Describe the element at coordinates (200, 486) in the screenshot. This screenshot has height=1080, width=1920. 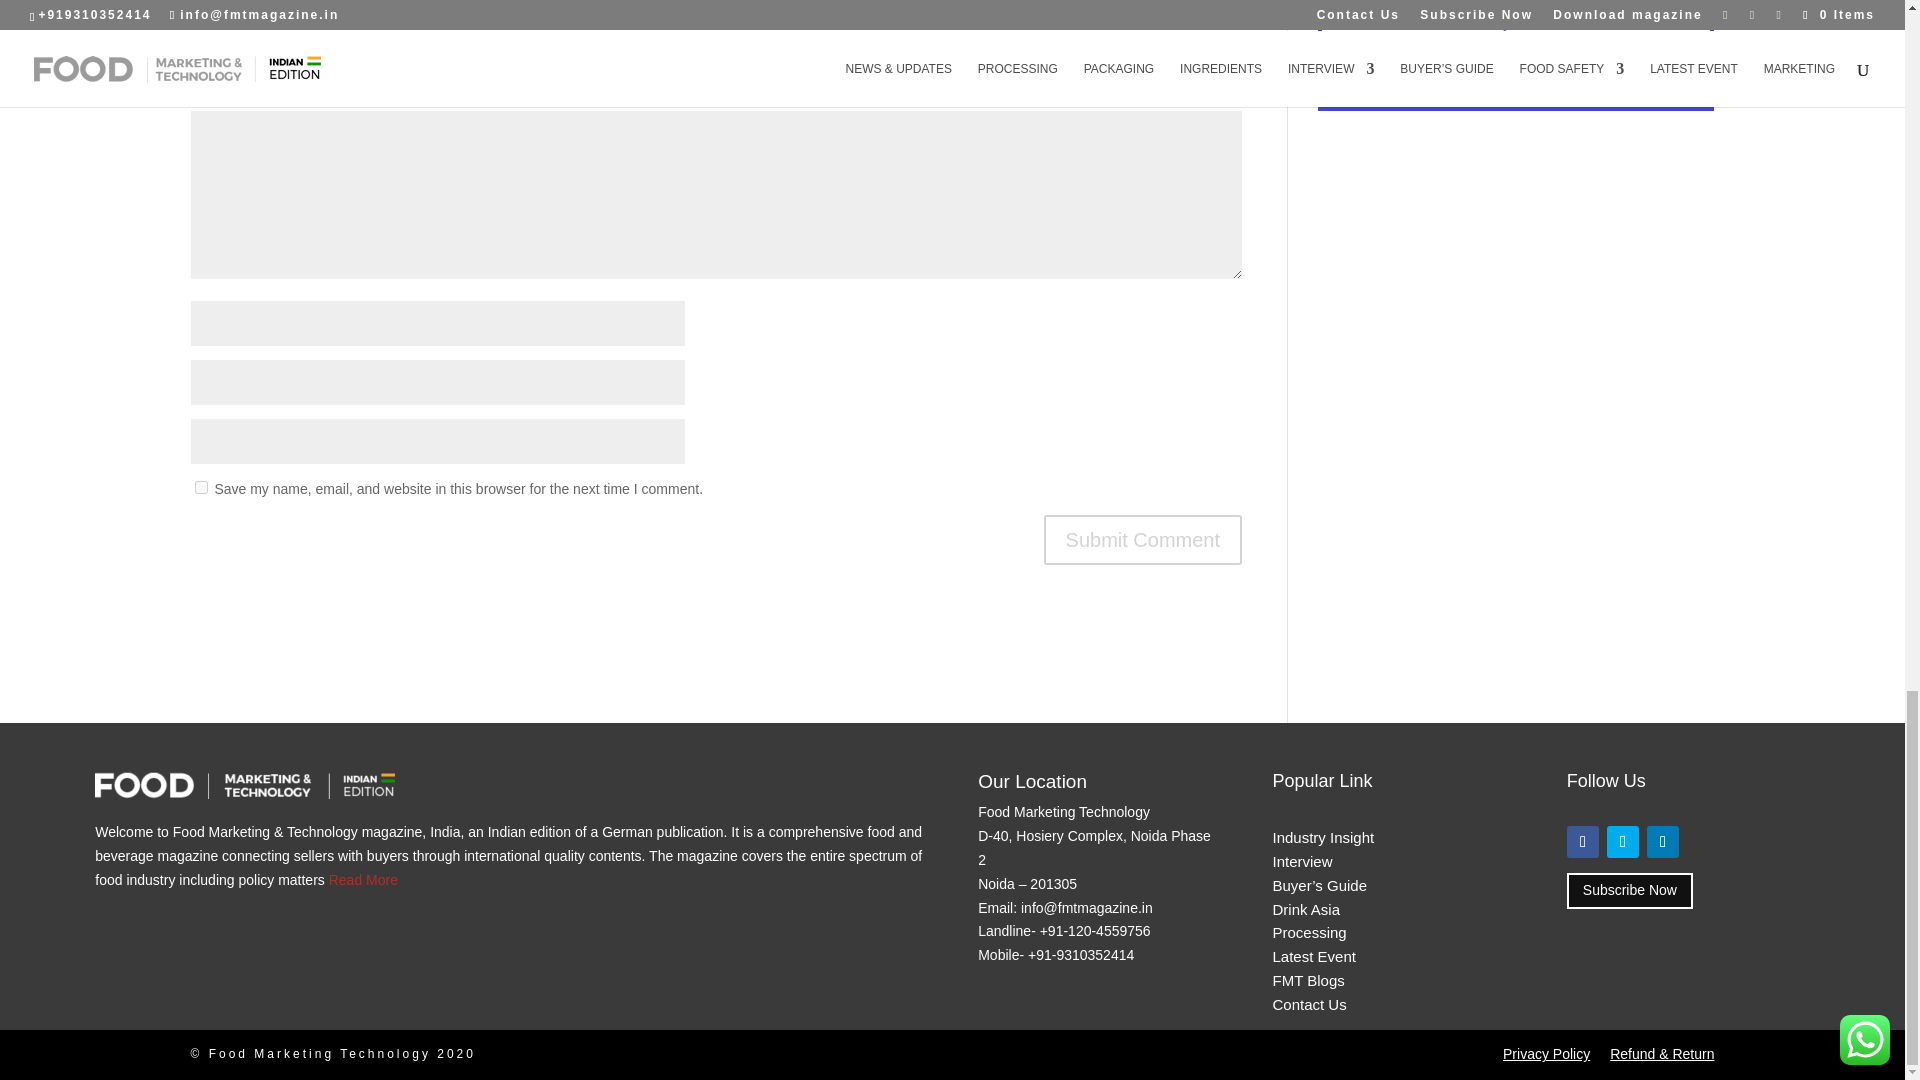
I see `yes` at that location.